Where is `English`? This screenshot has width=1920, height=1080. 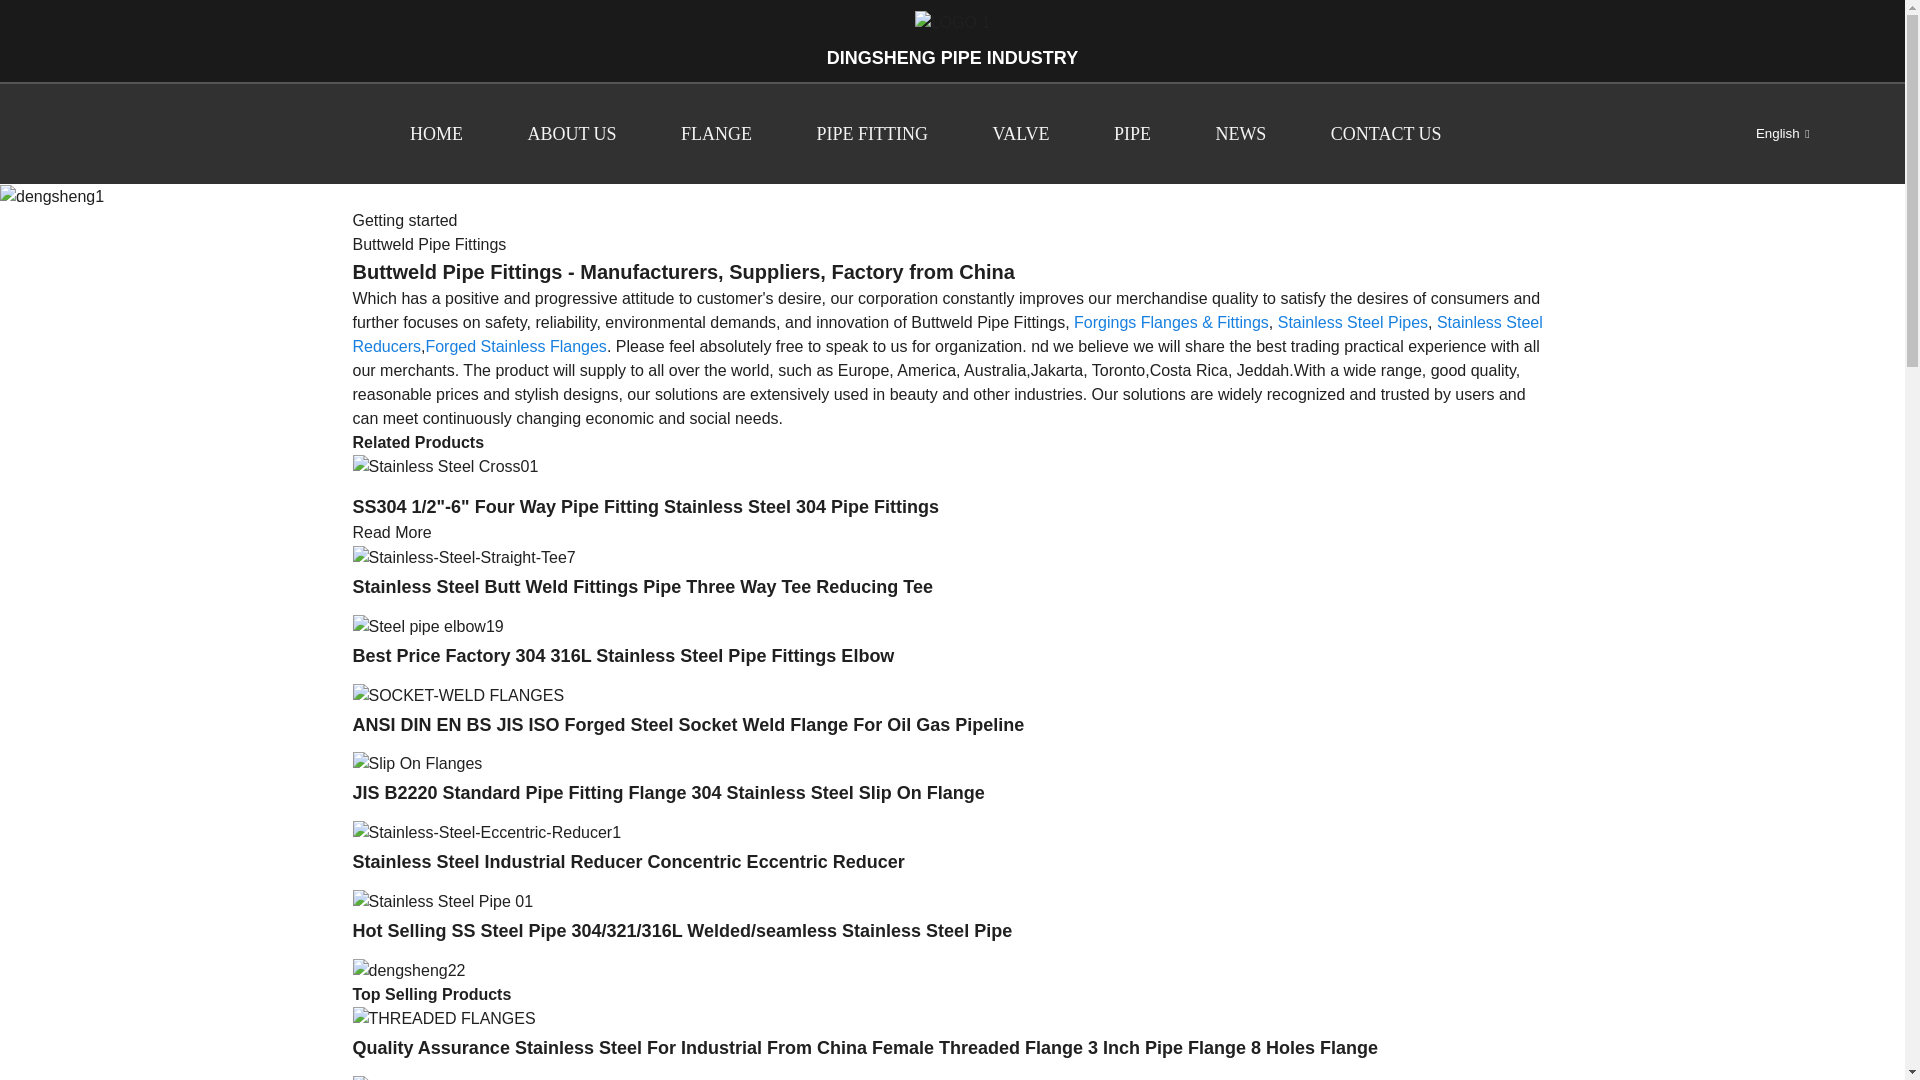 English is located at coordinates (1766, 134).